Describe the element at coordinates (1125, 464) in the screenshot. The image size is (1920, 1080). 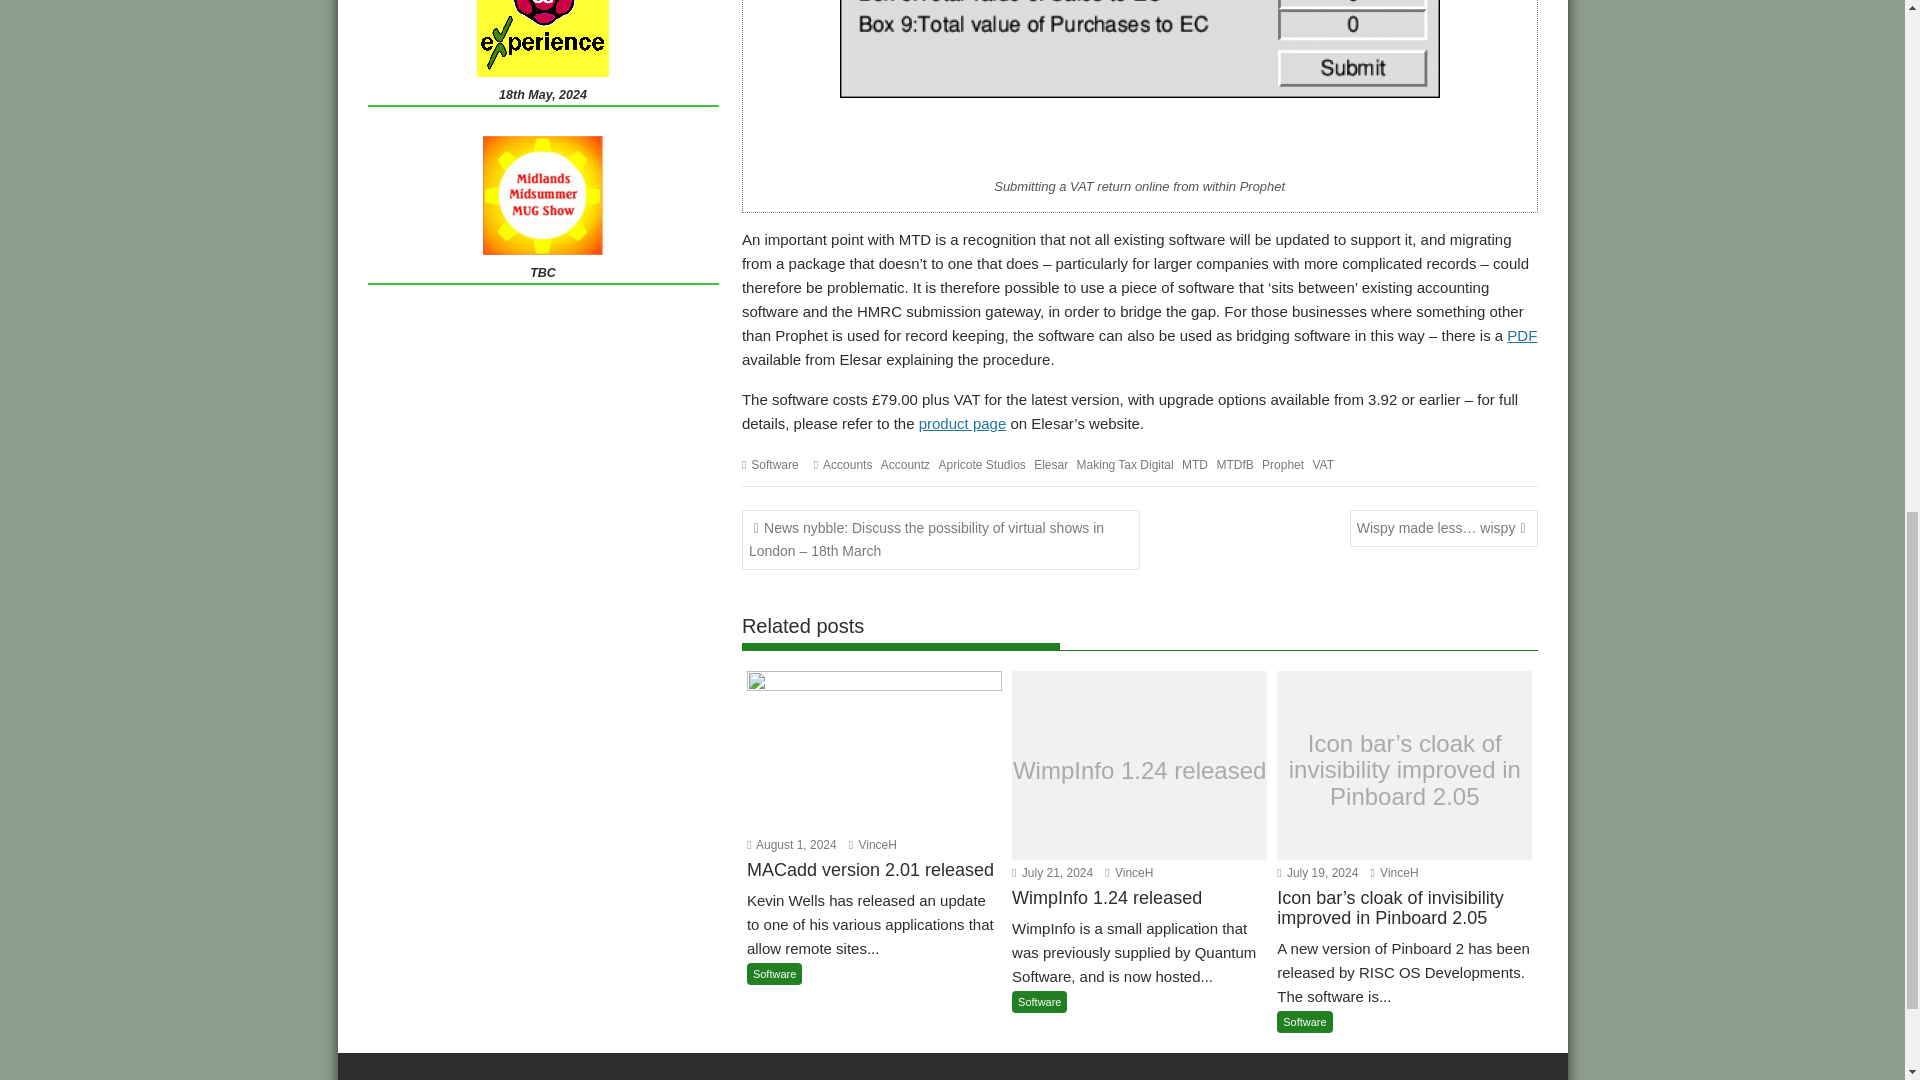
I see `Making Tax Digital` at that location.